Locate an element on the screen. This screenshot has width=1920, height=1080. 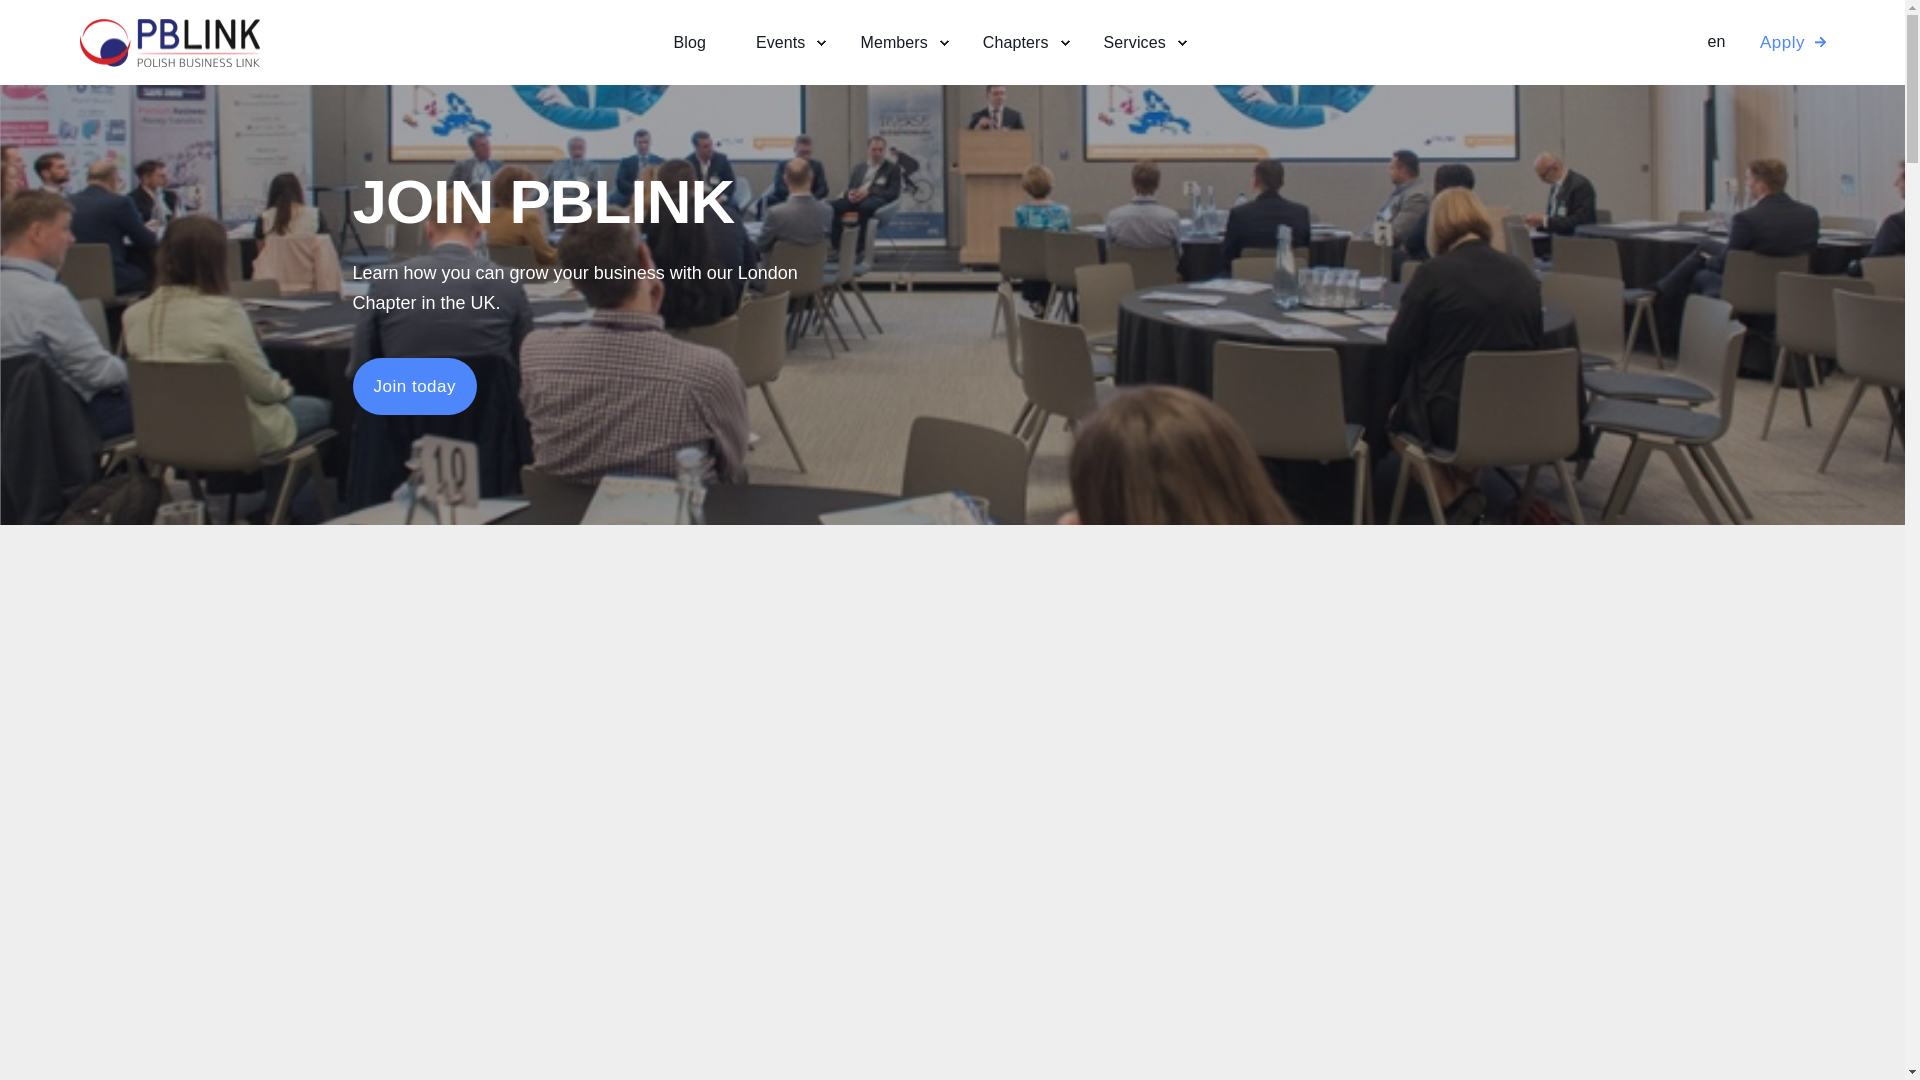
Members is located at coordinates (896, 43).